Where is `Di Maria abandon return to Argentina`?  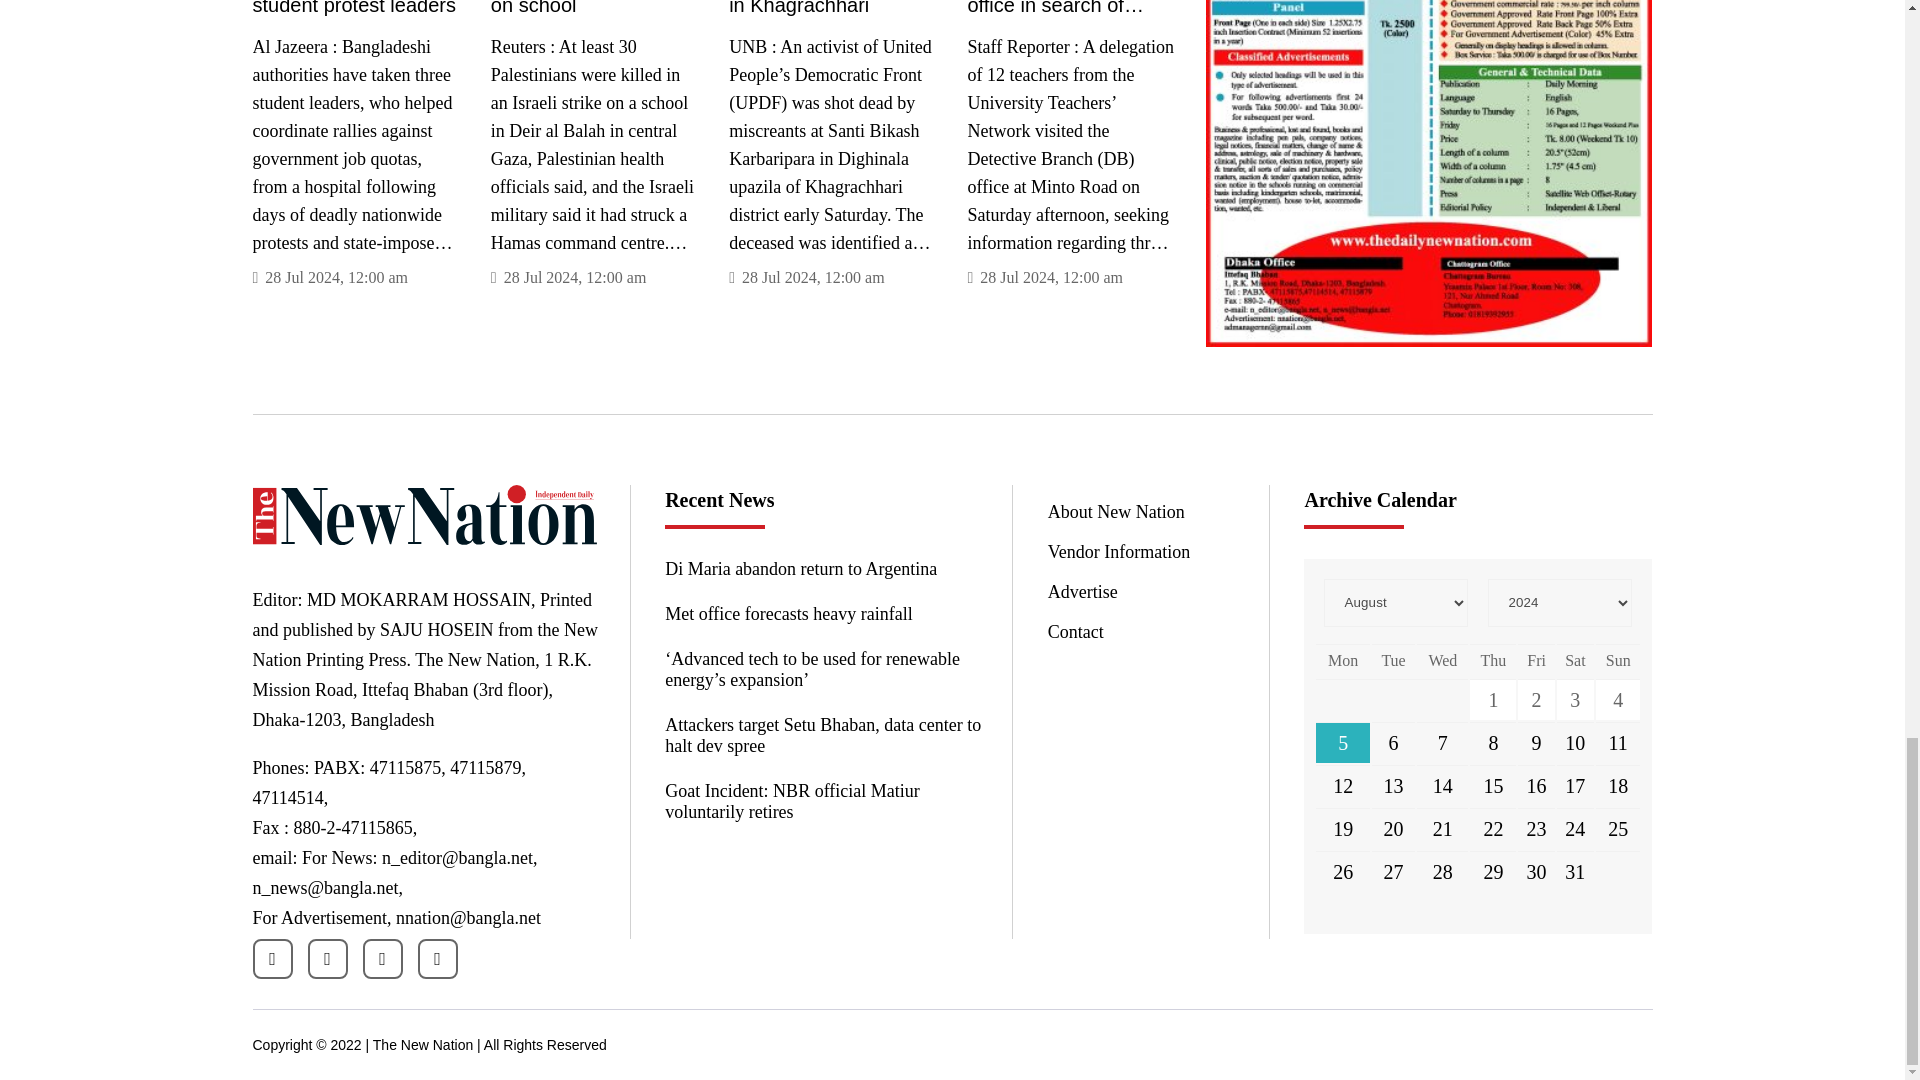
Di Maria abandon return to Argentina is located at coordinates (822, 569).